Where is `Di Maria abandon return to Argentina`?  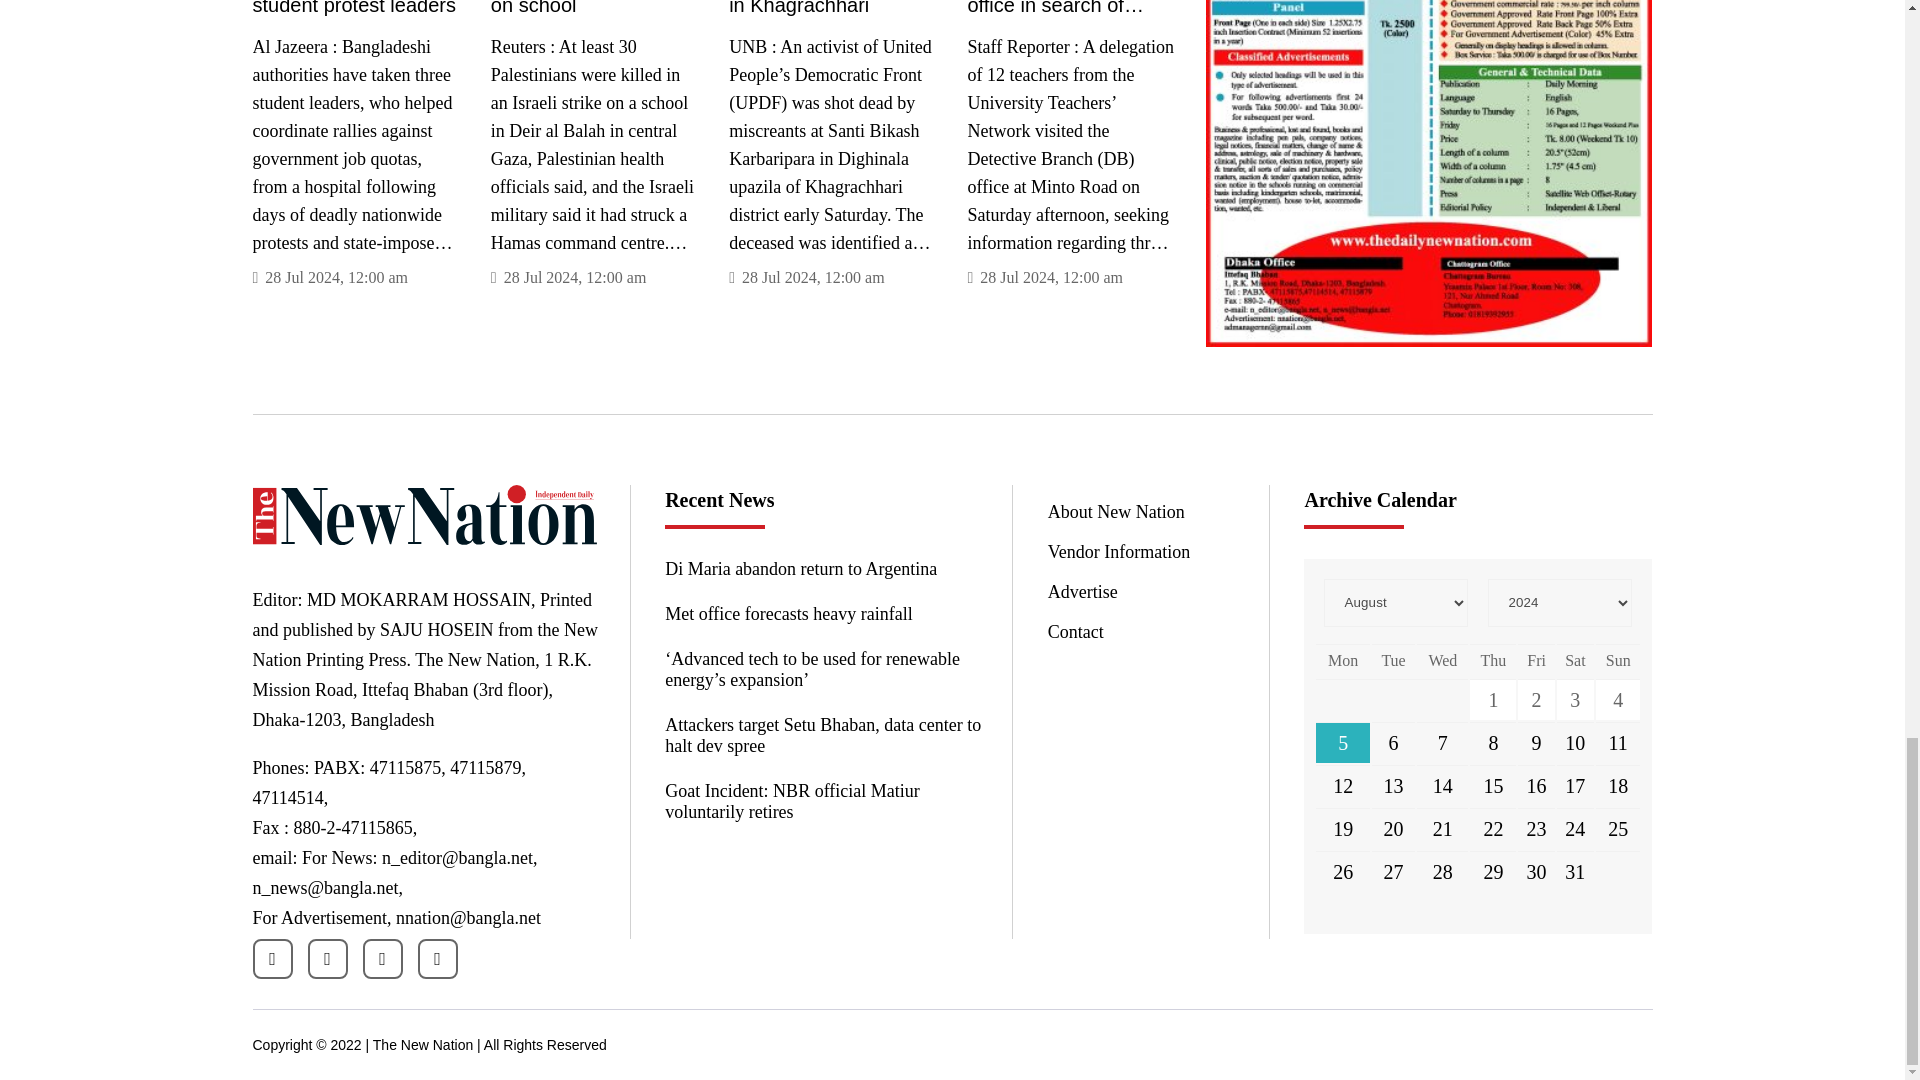
Di Maria abandon return to Argentina is located at coordinates (822, 569).